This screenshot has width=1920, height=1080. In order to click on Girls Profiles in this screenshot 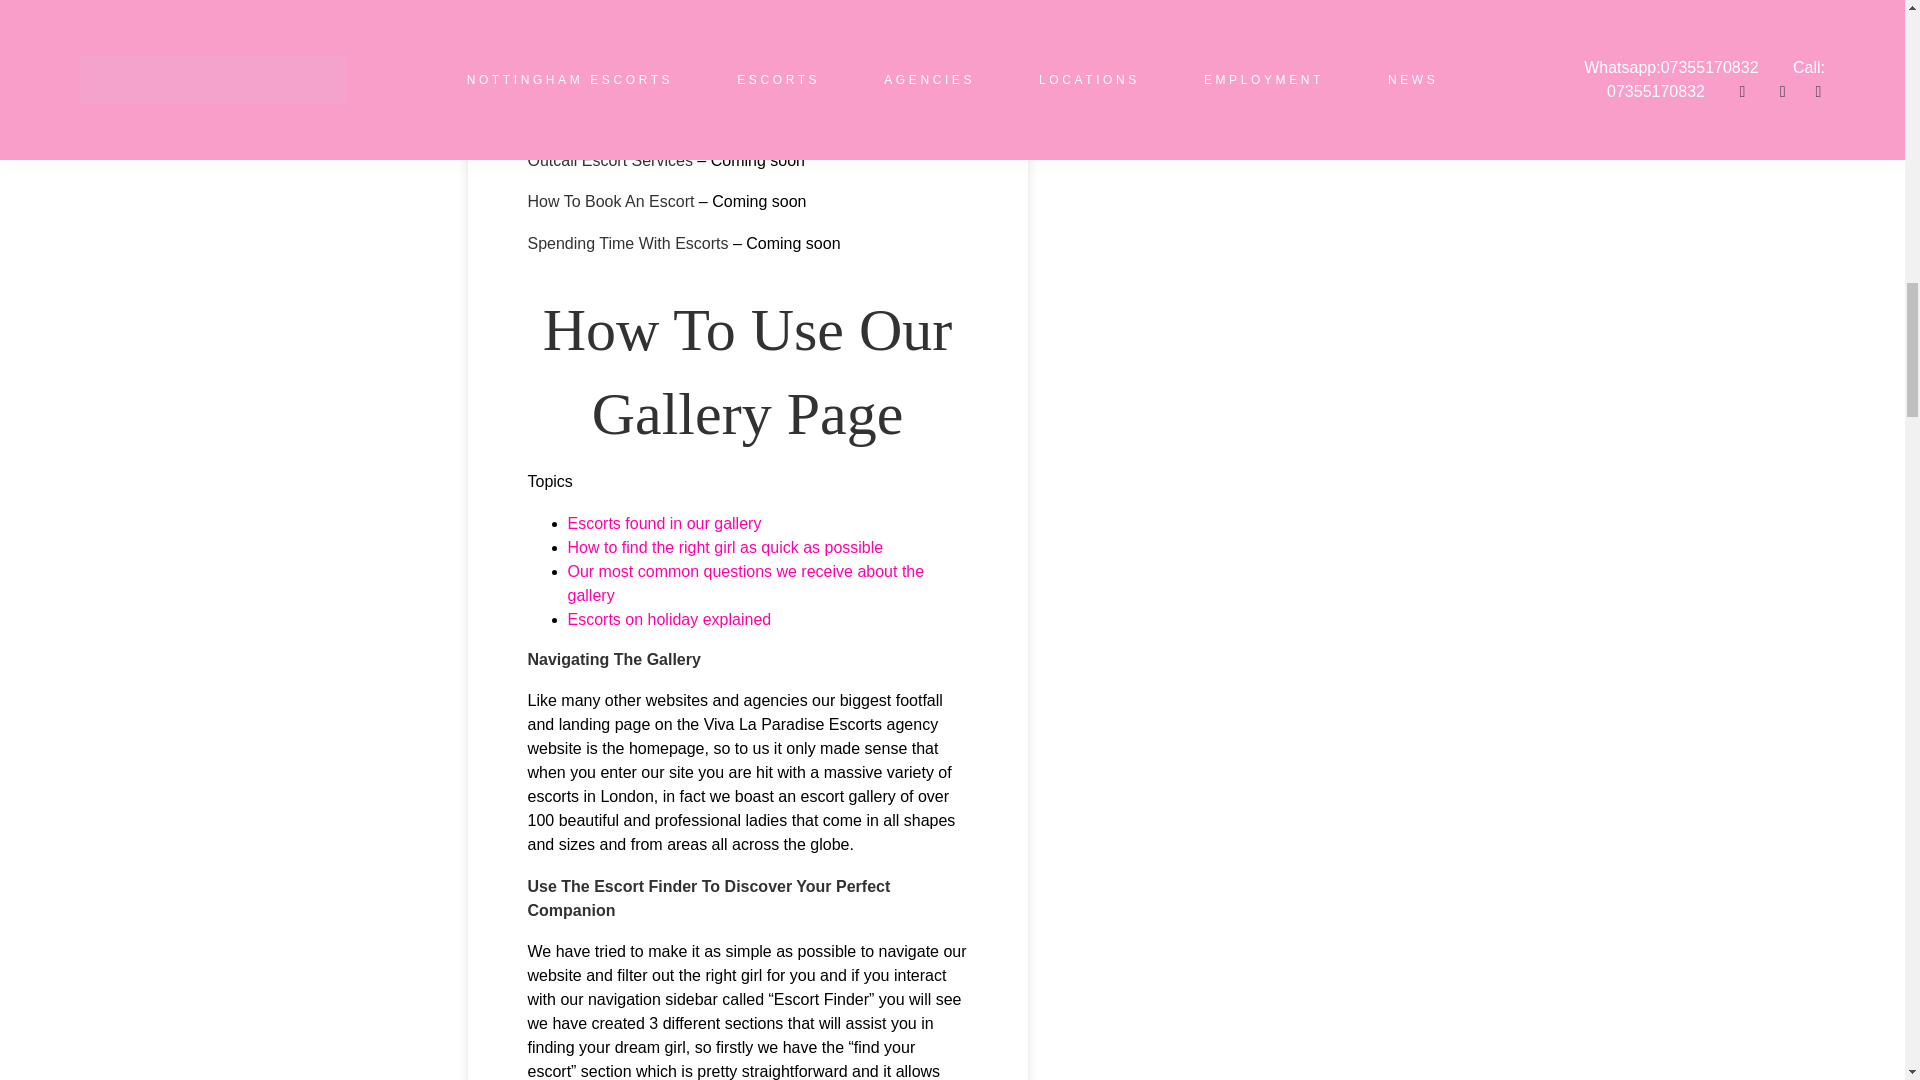, I will do `click(573, 36)`.